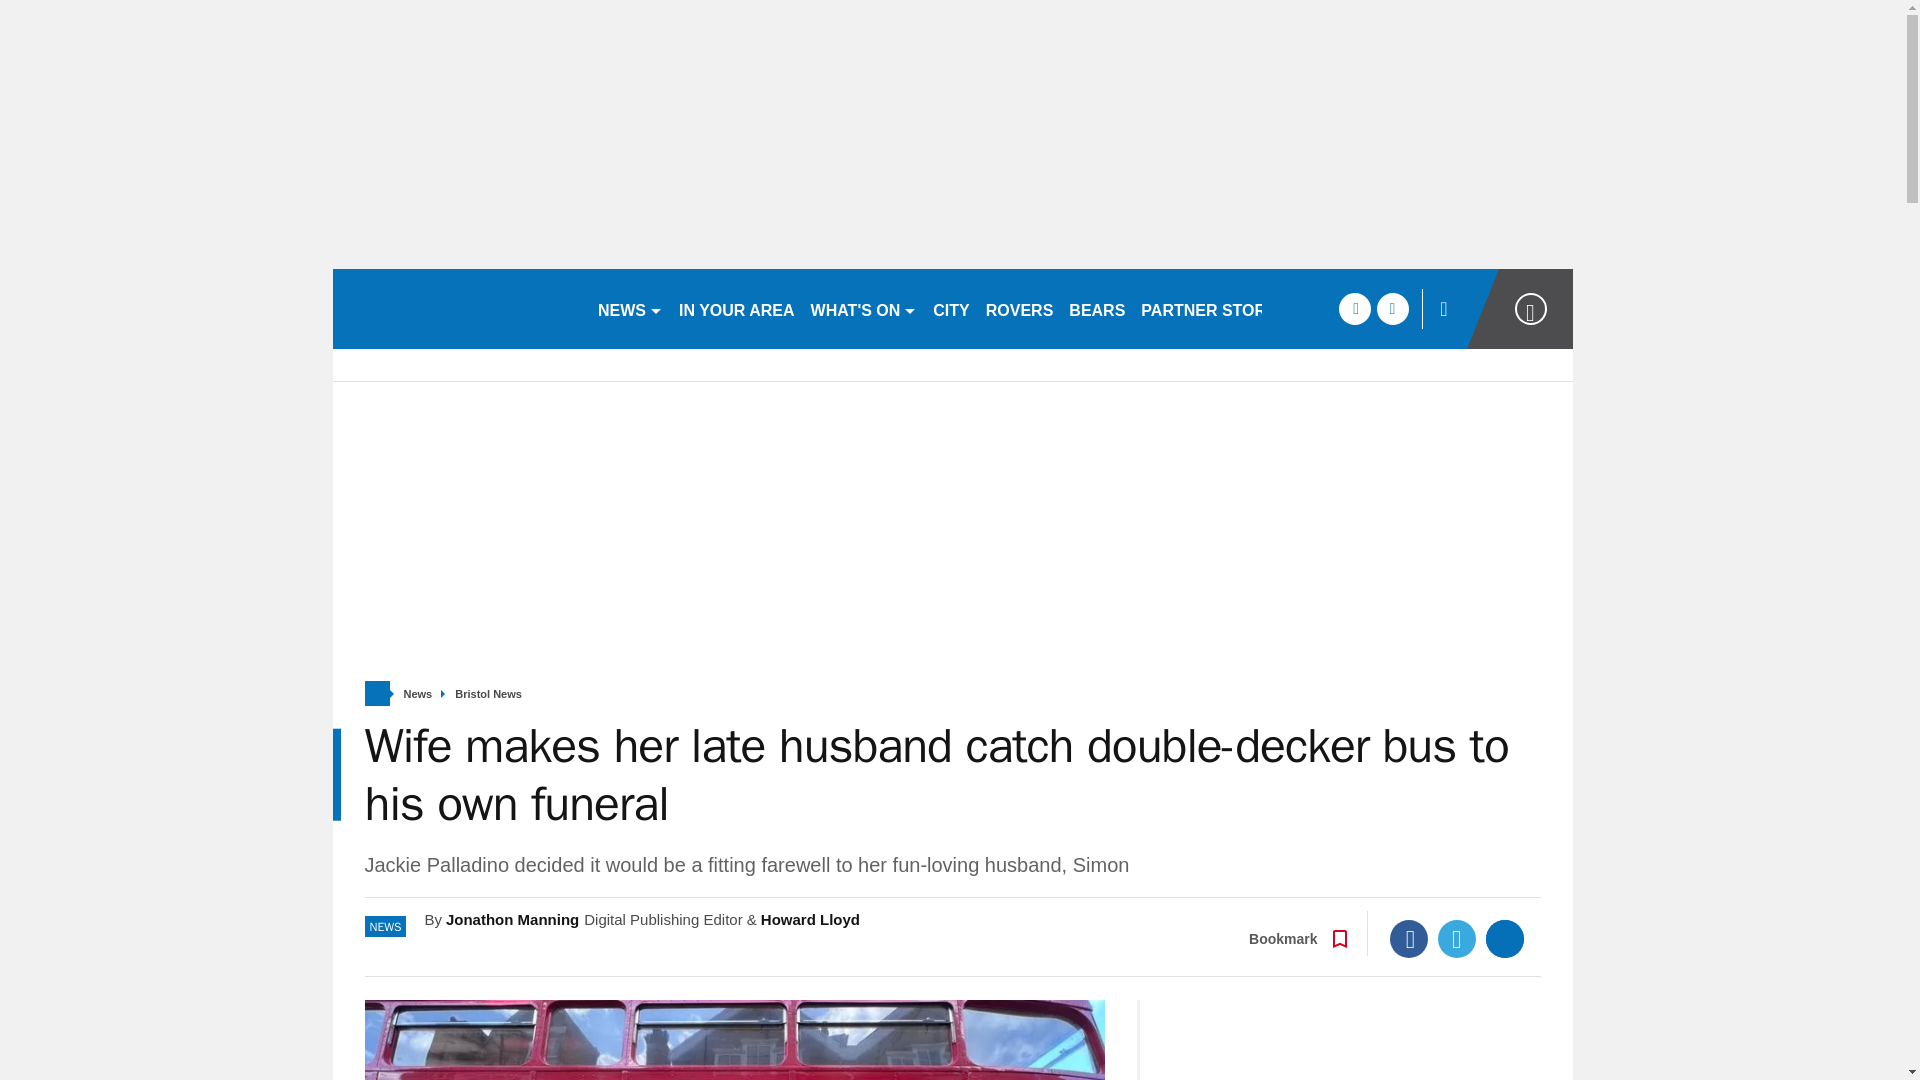 The height and width of the screenshot is (1080, 1920). I want to click on BEARS, so click(1096, 308).